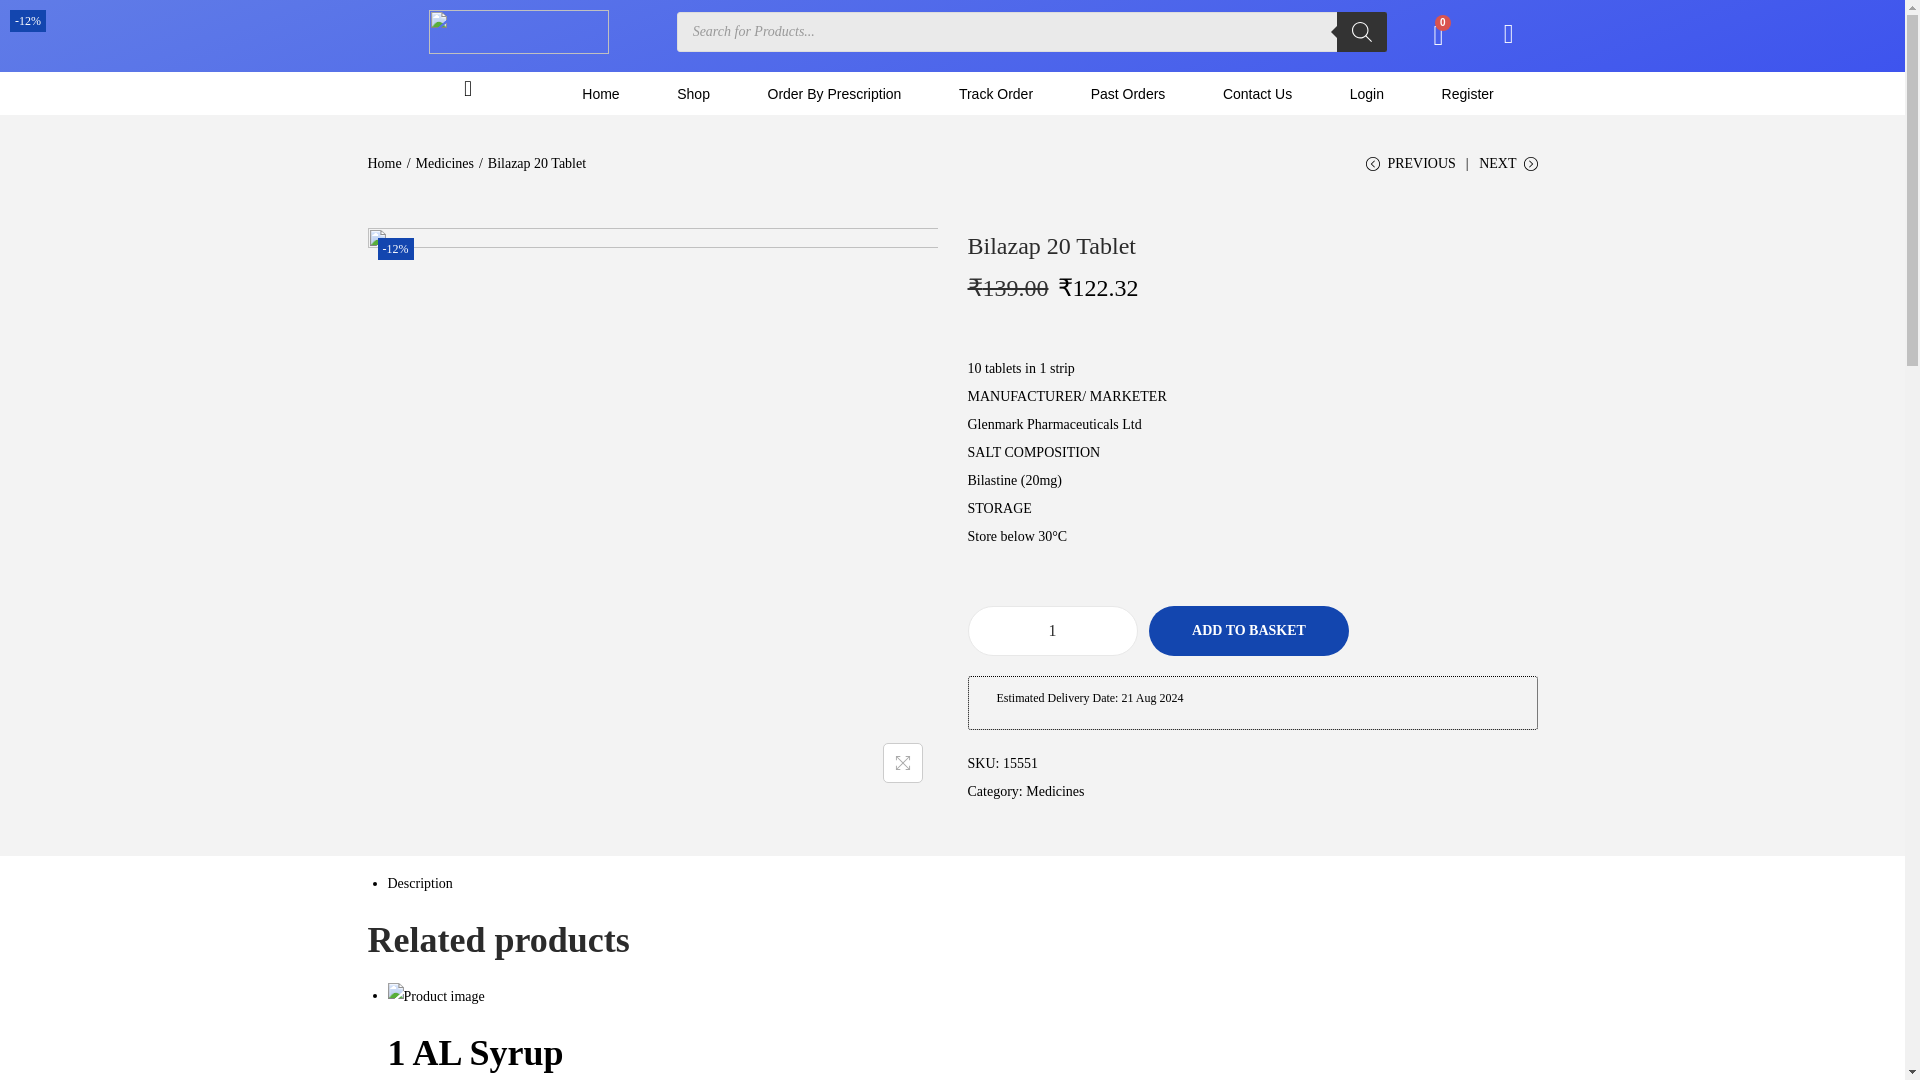 The width and height of the screenshot is (1920, 1080). I want to click on Register, so click(1468, 92).